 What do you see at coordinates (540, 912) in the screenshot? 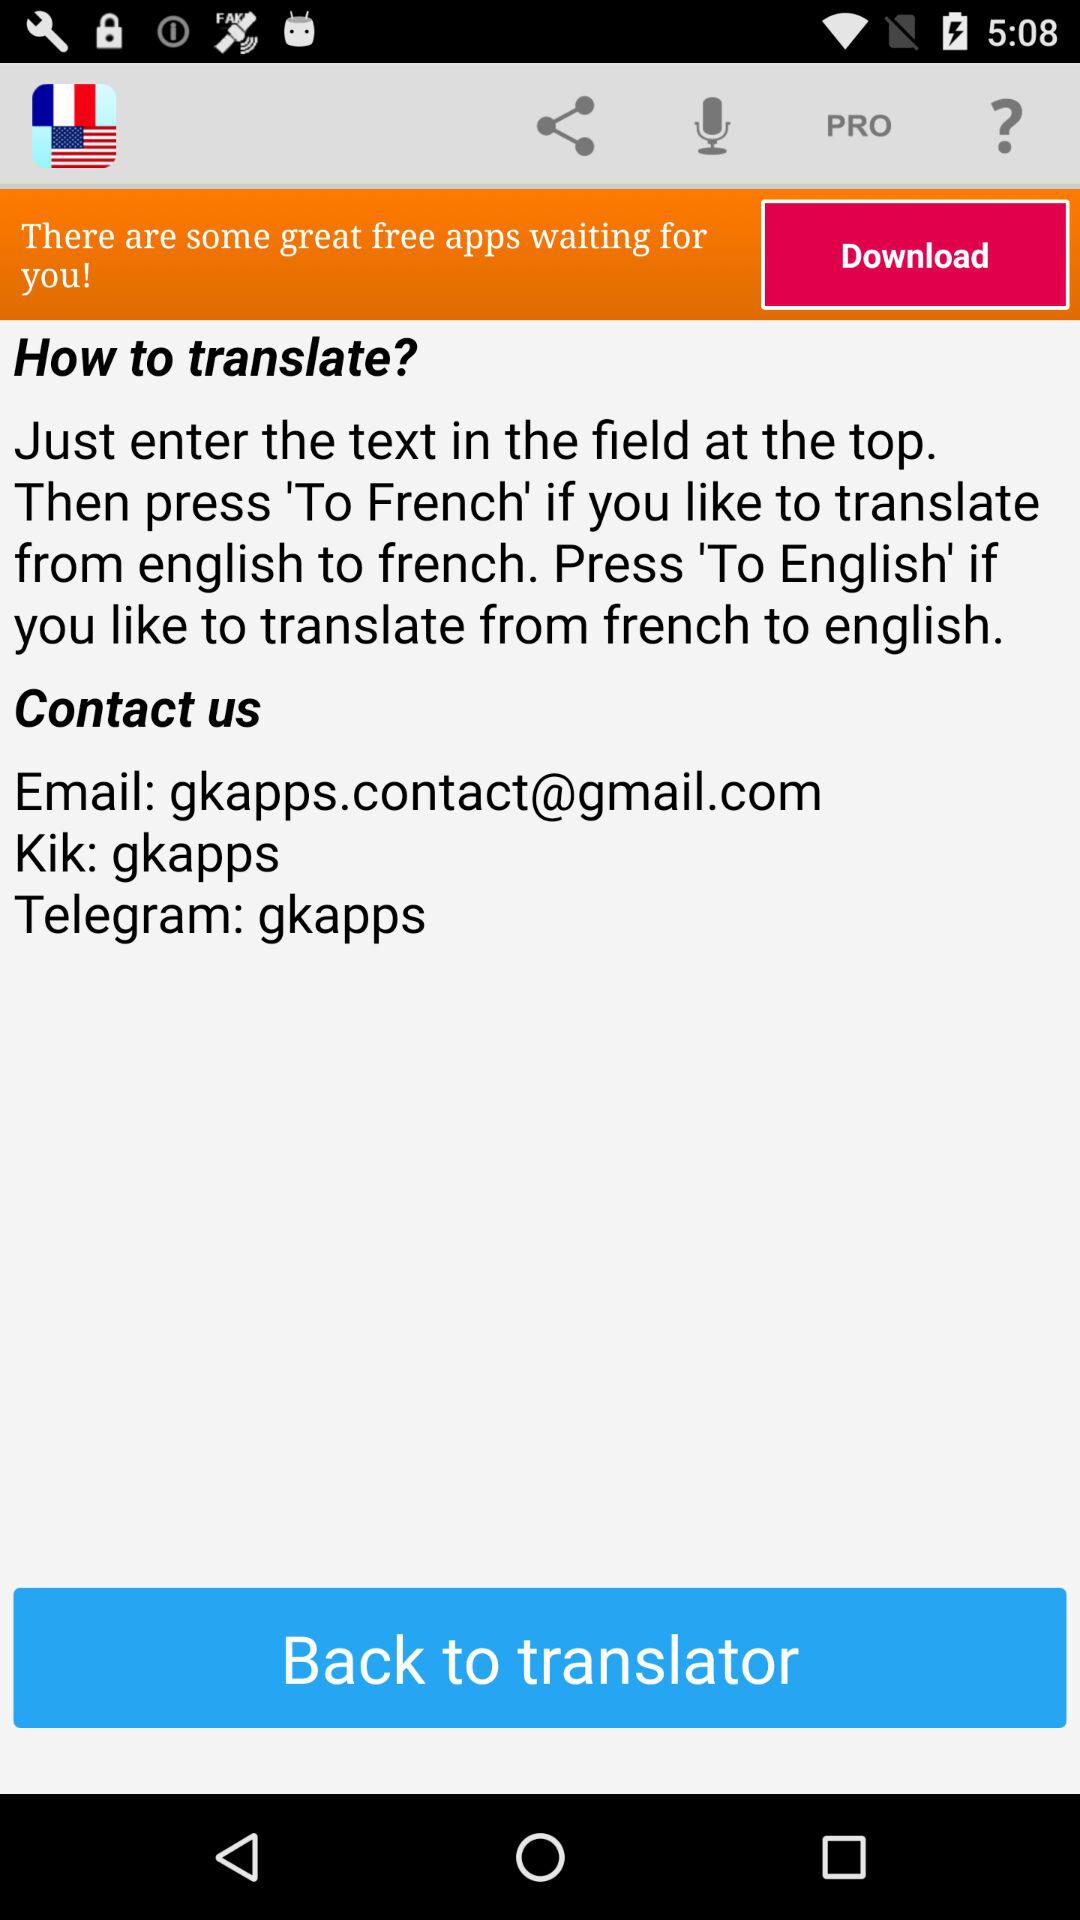
I see `jump until the email gkapps contact icon` at bounding box center [540, 912].